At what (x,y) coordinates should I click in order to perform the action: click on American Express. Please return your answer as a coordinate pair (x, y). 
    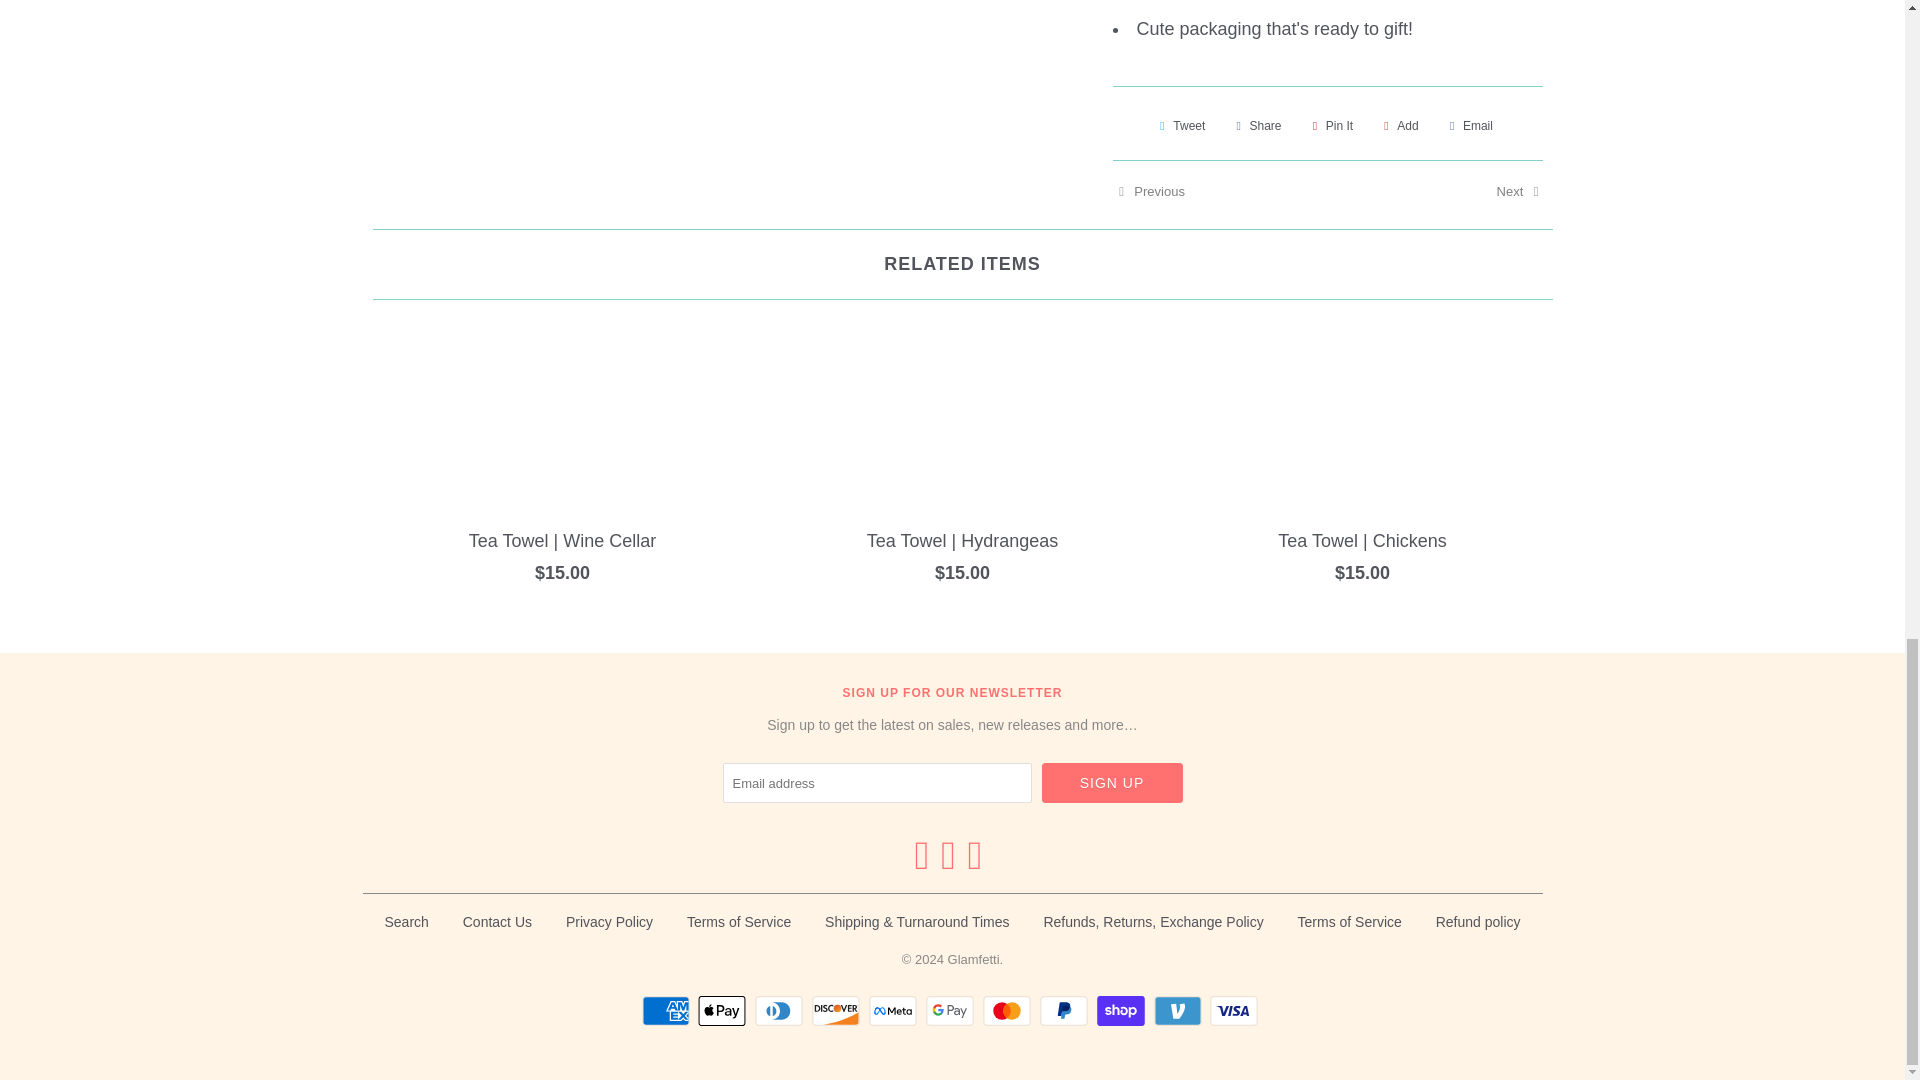
    Looking at the image, I should click on (668, 1010).